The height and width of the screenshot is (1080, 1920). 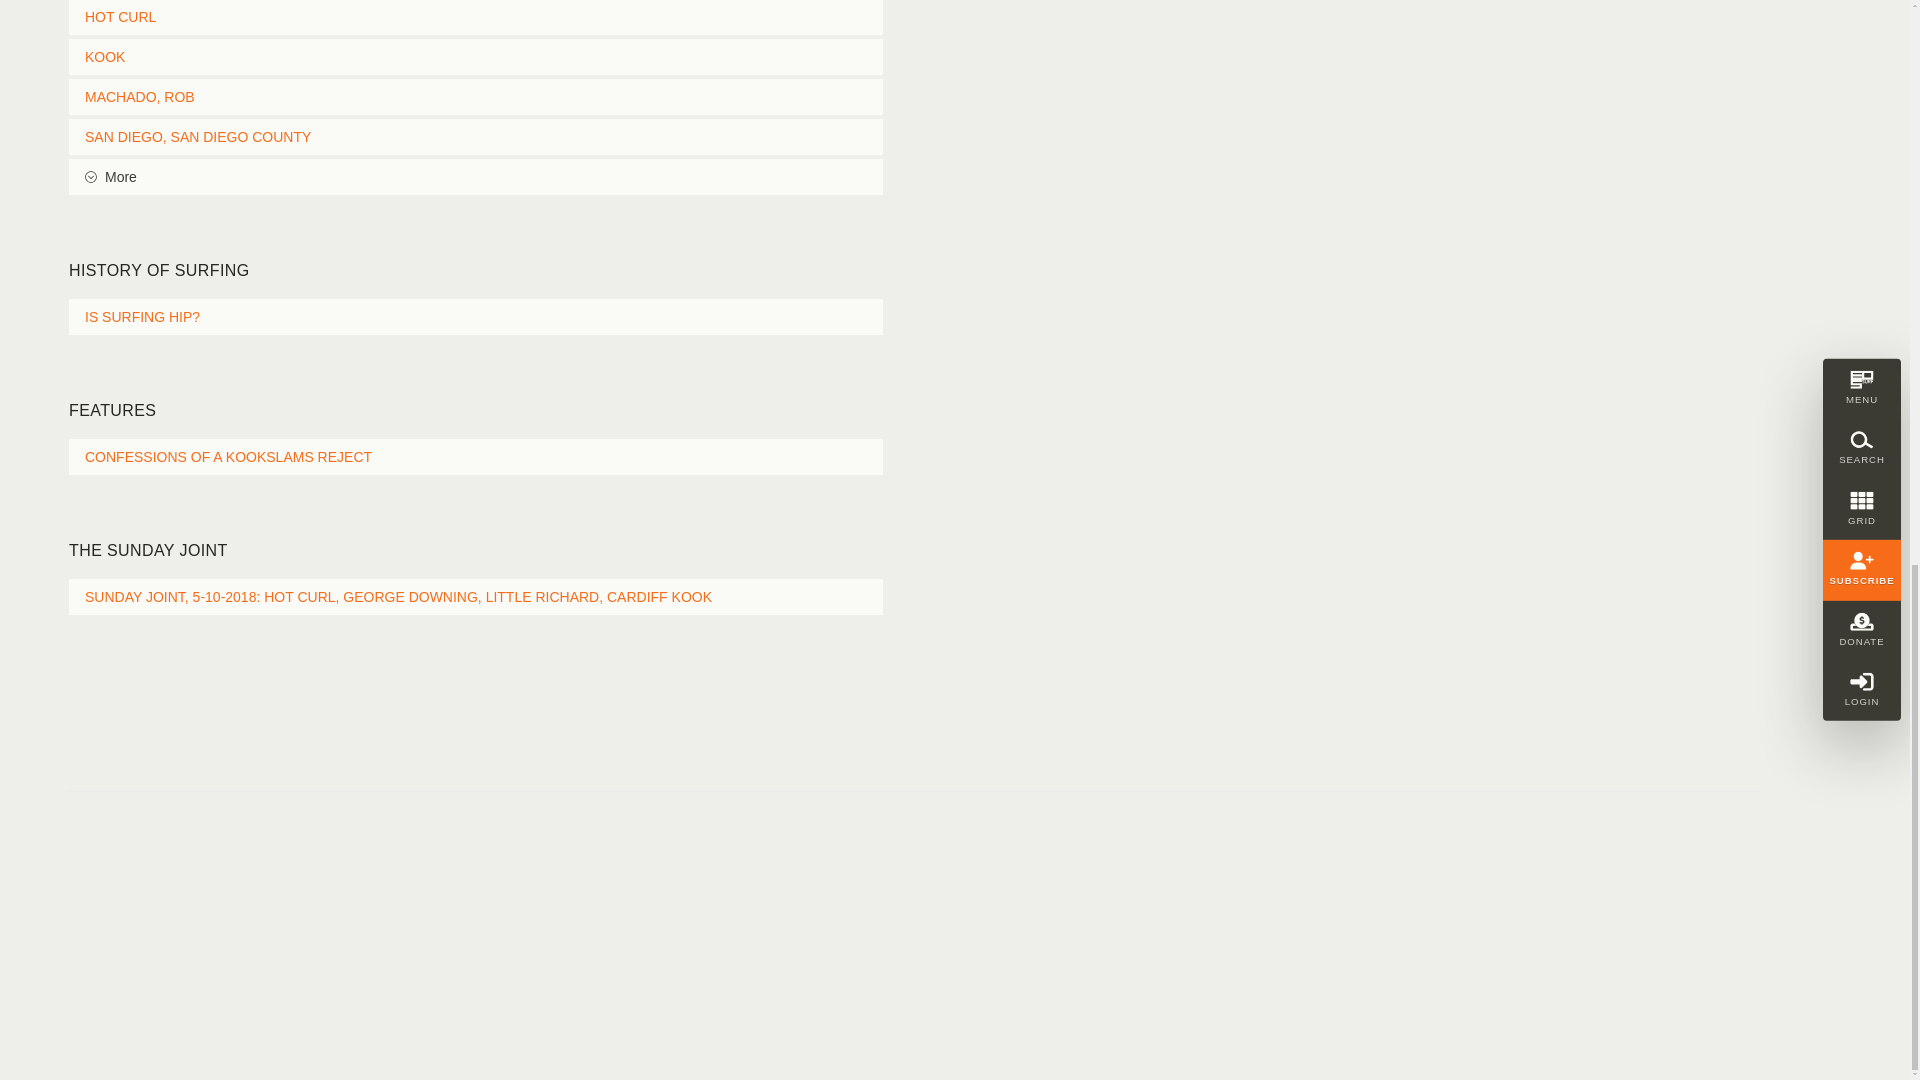 What do you see at coordinates (476, 456) in the screenshot?
I see `CONFESSIONS OF A KOOKSLAMS REJECT` at bounding box center [476, 456].